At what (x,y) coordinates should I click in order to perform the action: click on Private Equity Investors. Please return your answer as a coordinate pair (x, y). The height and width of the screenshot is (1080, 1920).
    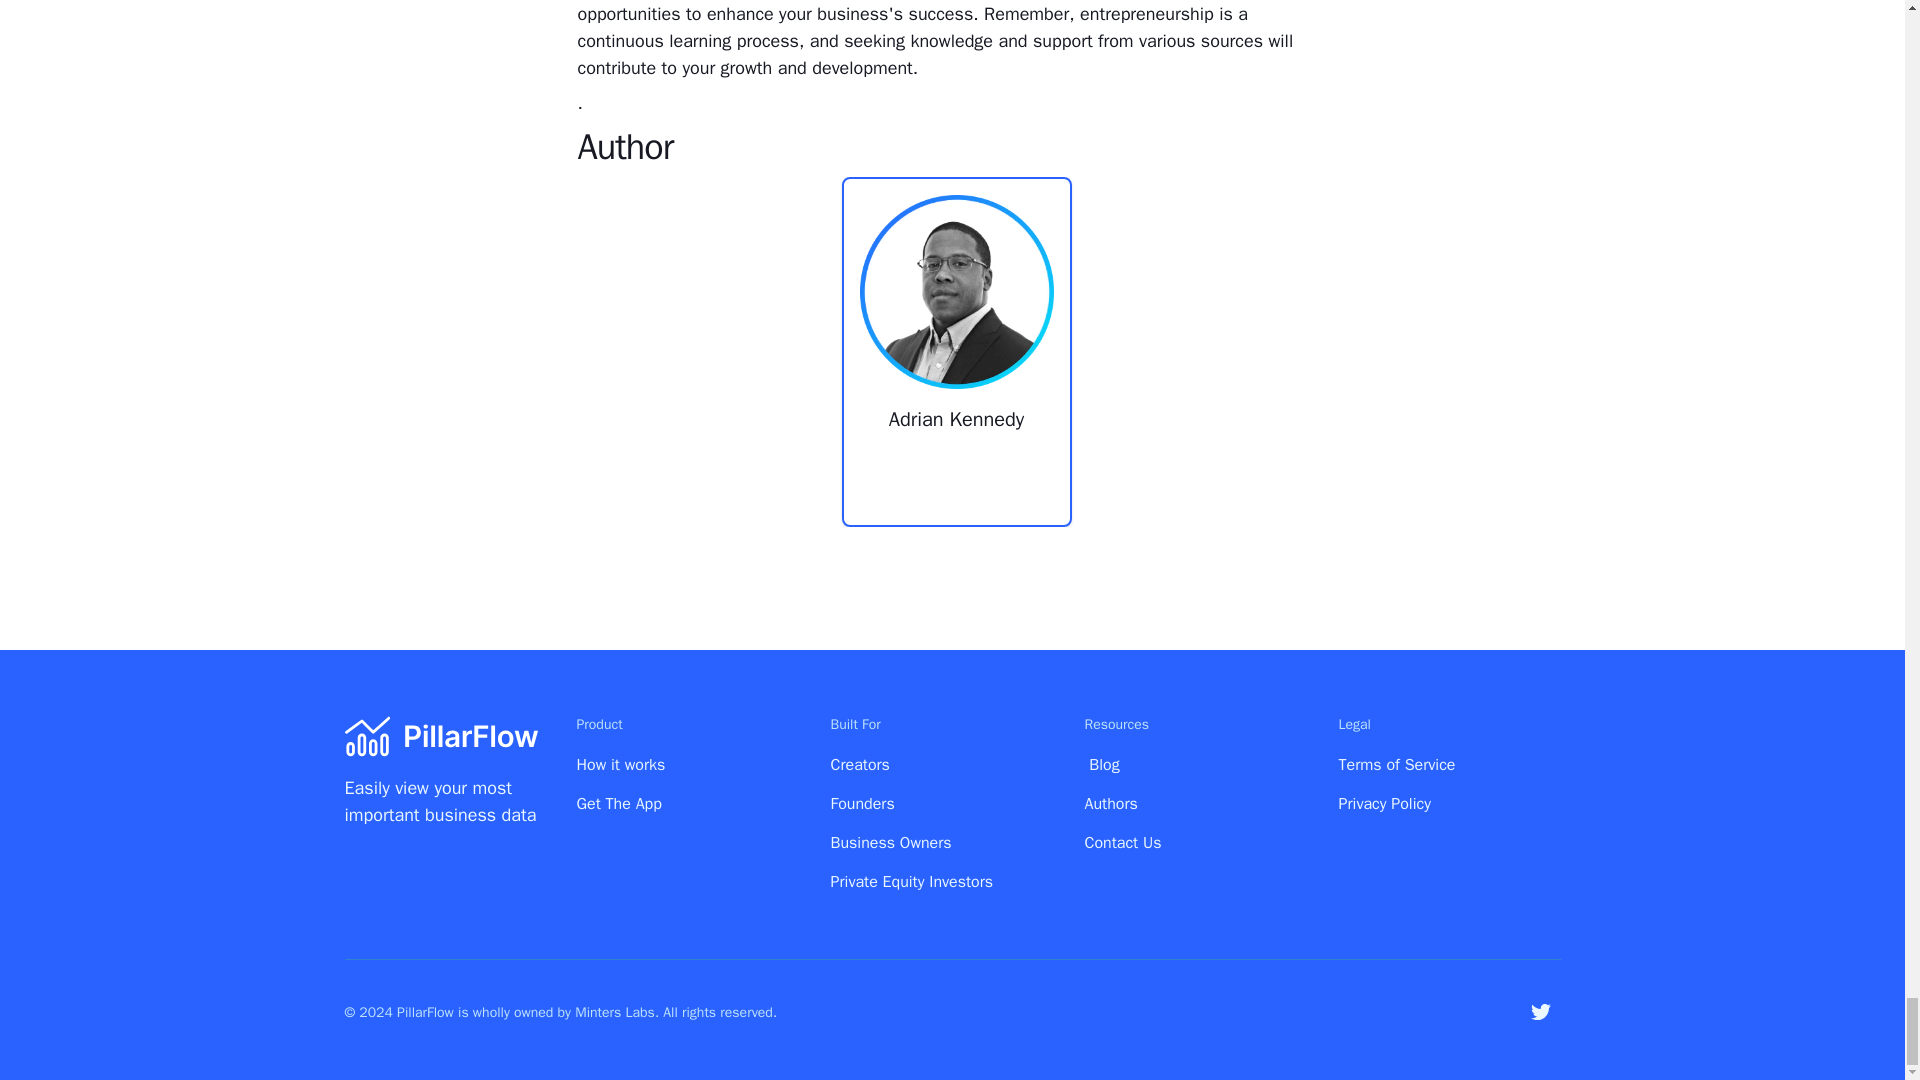
    Looking at the image, I should click on (910, 882).